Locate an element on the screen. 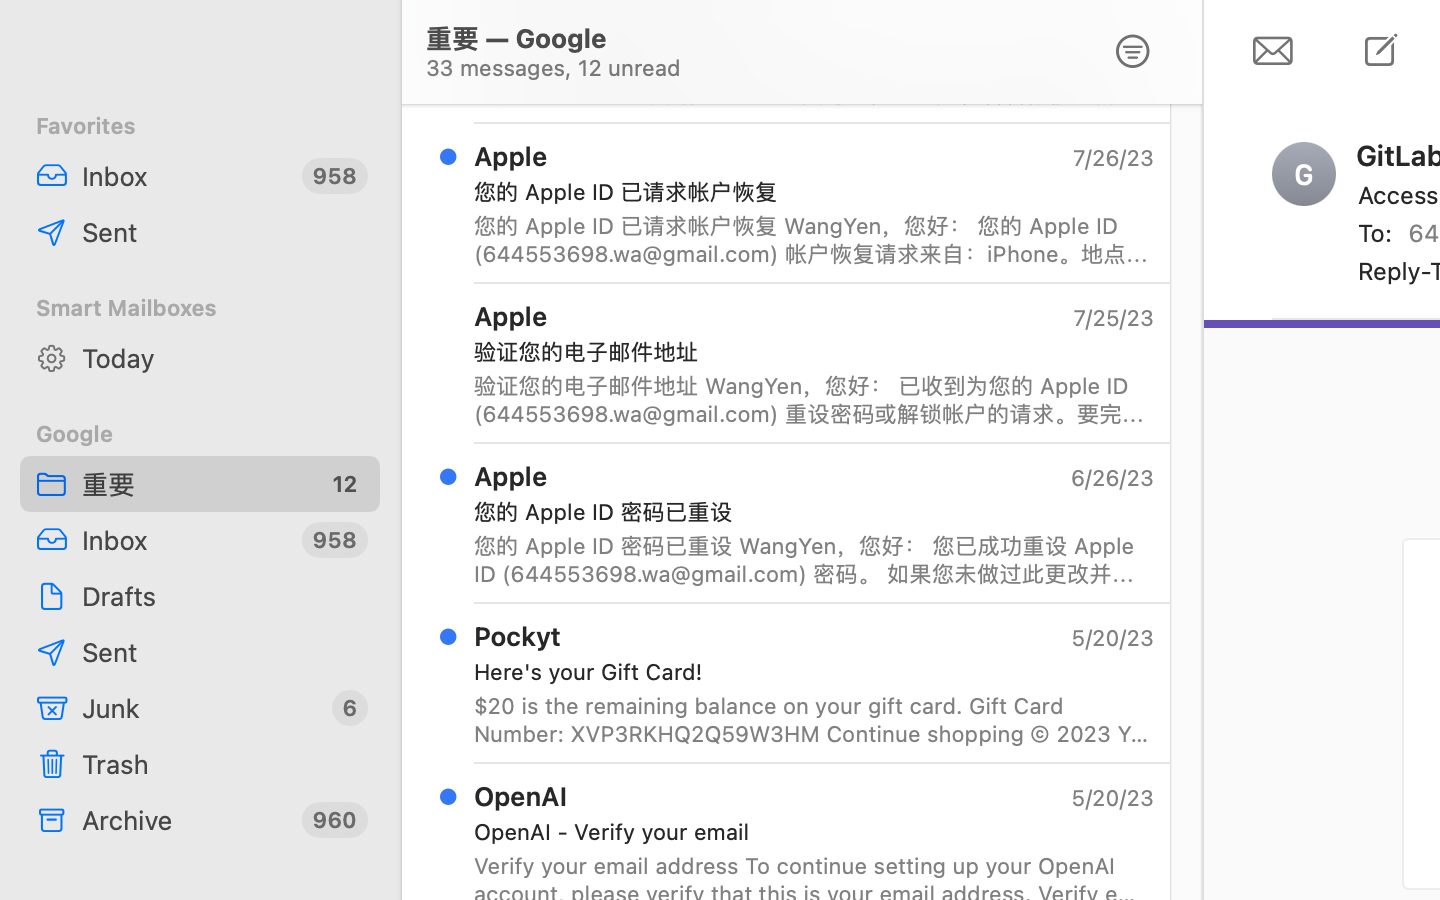  Apple is located at coordinates (511, 156).